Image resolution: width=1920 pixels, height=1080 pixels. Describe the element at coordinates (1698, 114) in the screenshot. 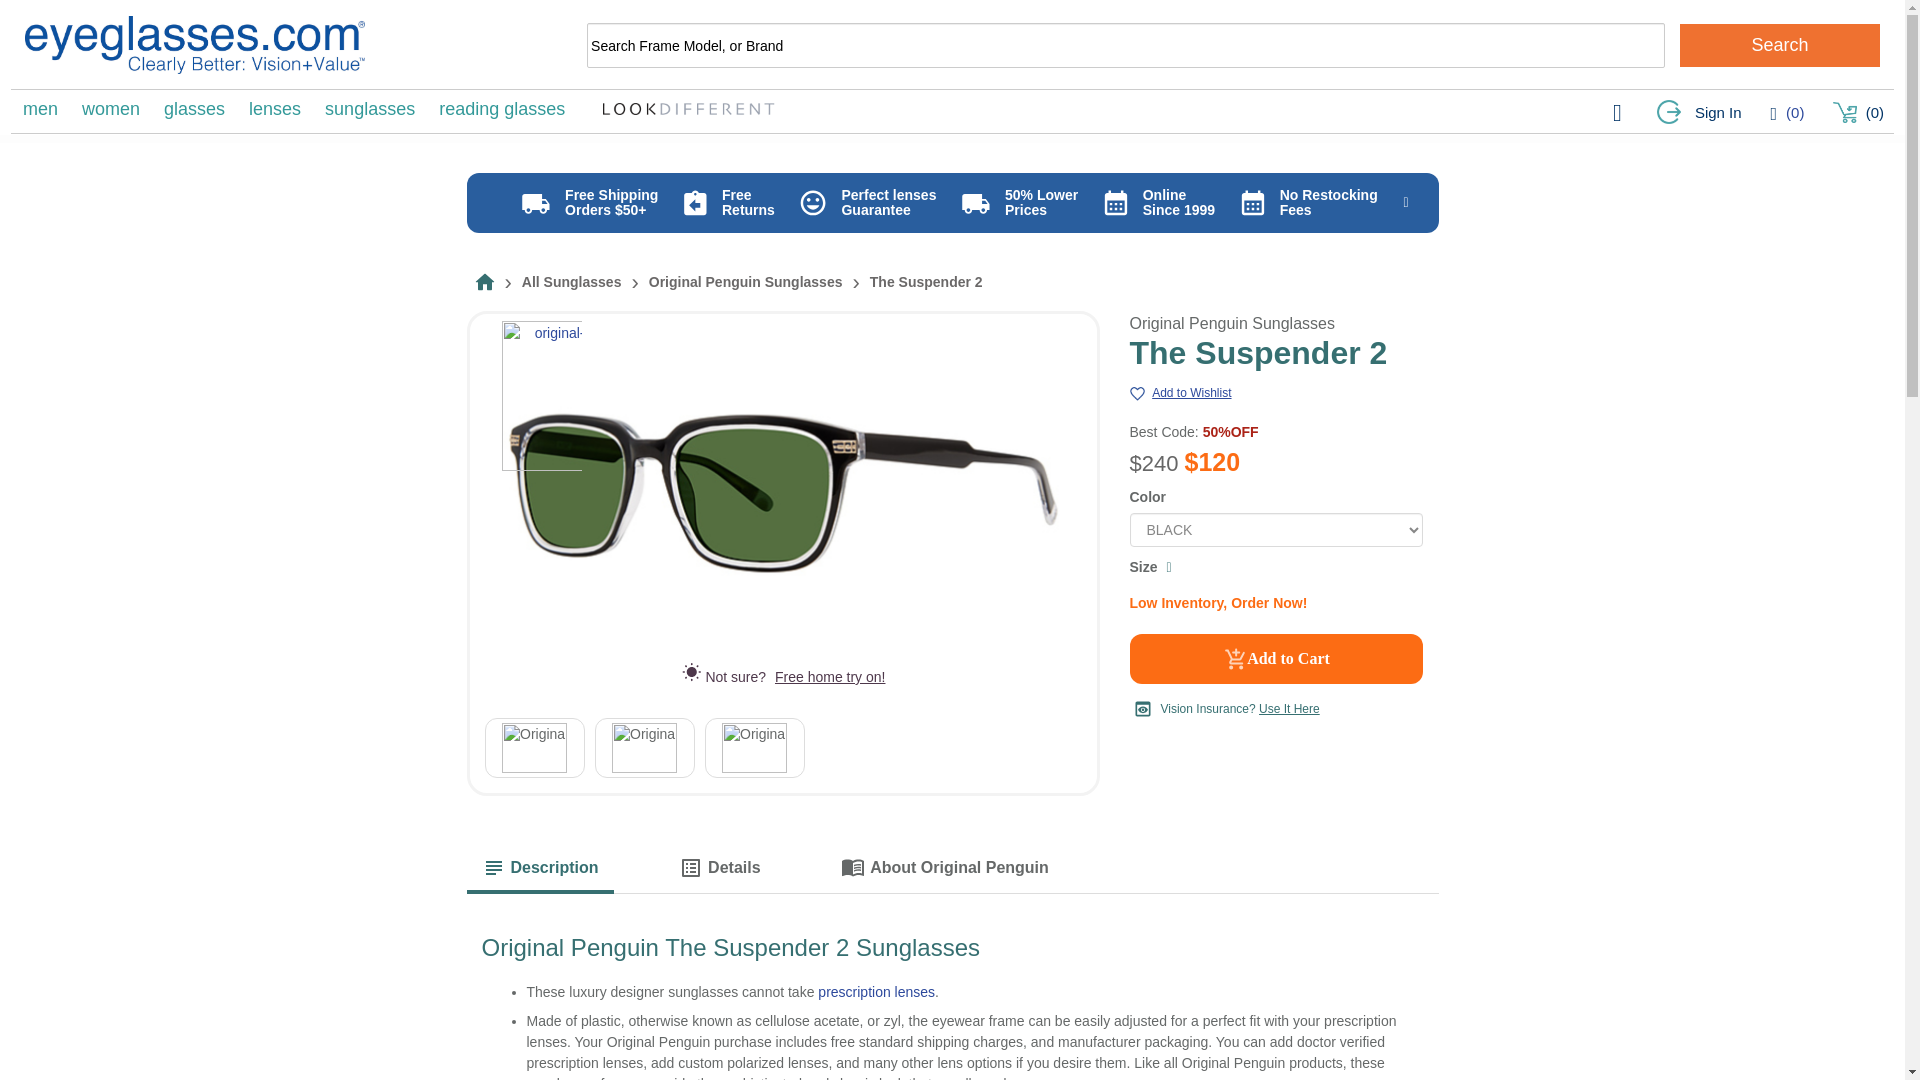

I see `  Sign In` at that location.